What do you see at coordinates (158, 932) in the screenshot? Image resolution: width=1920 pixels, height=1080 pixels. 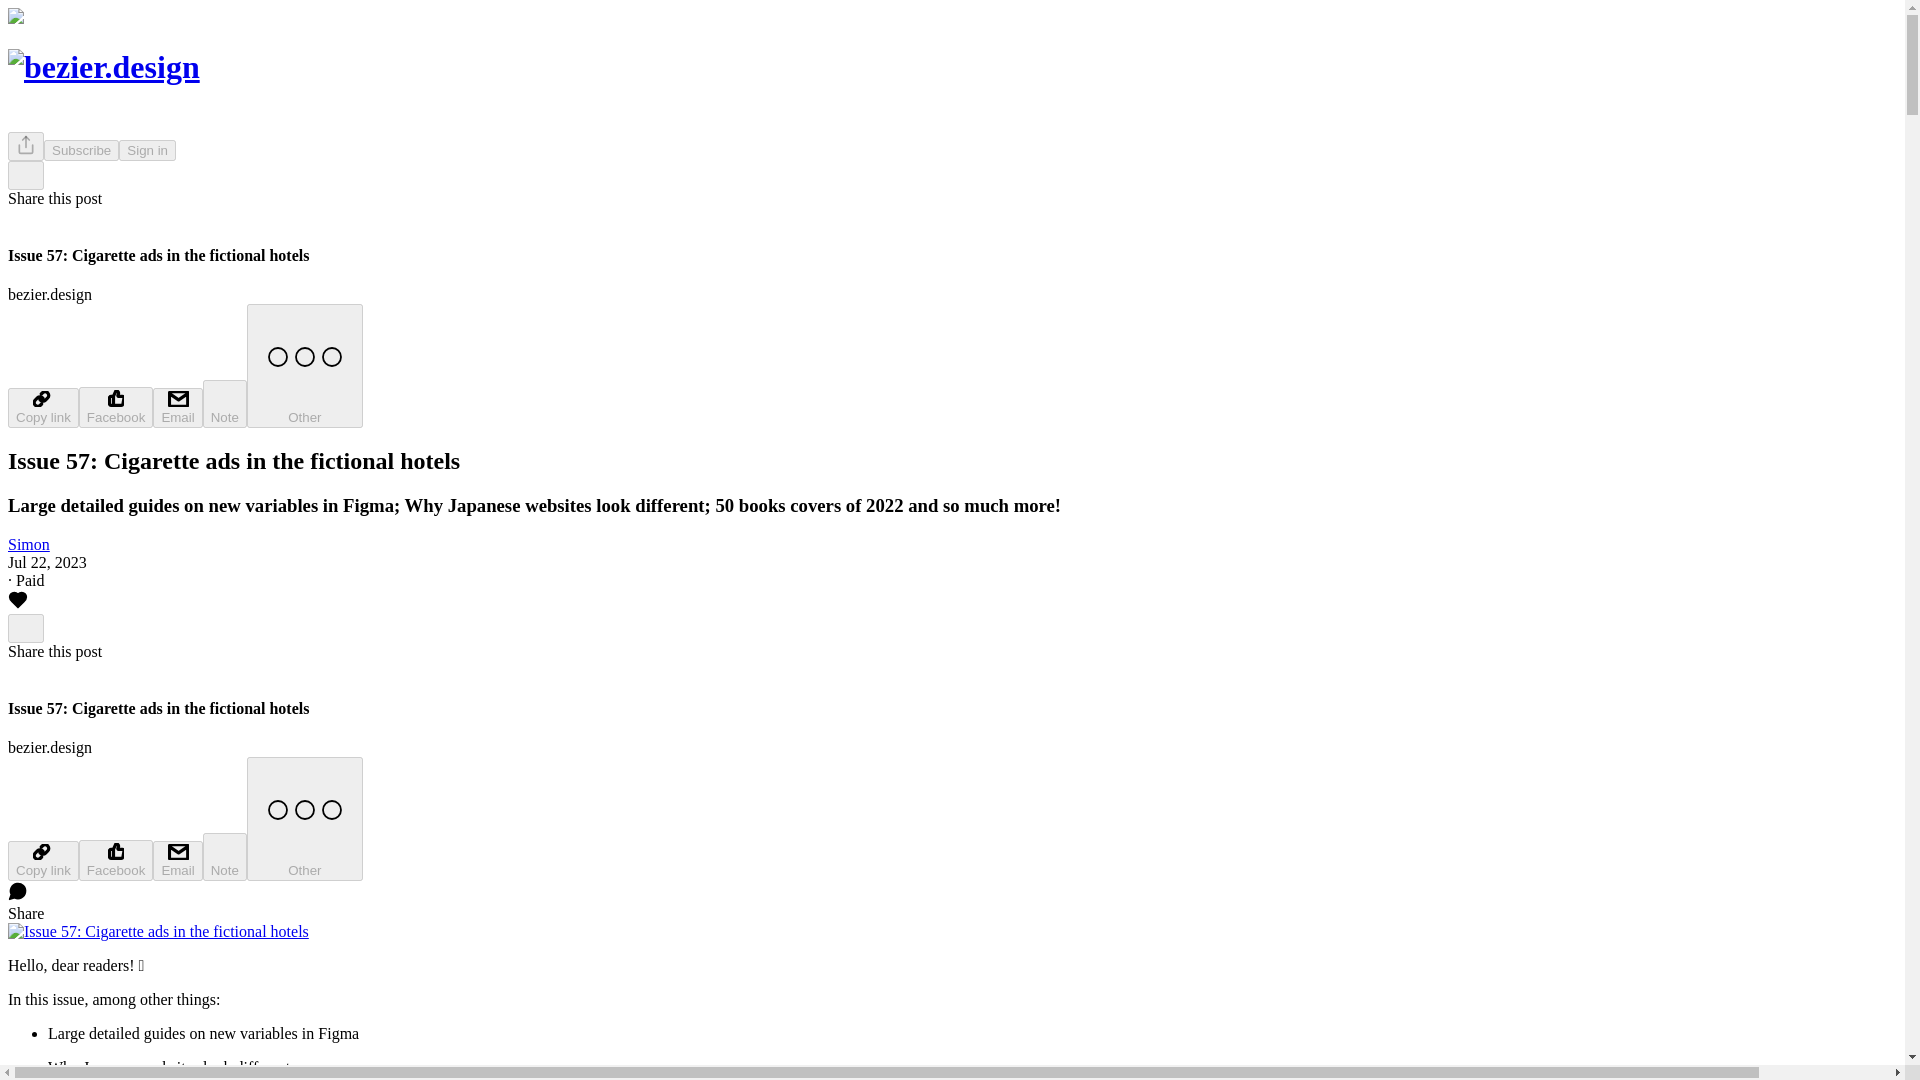 I see `Issue 57: Cigarette ads in the fictional hotels` at bounding box center [158, 932].